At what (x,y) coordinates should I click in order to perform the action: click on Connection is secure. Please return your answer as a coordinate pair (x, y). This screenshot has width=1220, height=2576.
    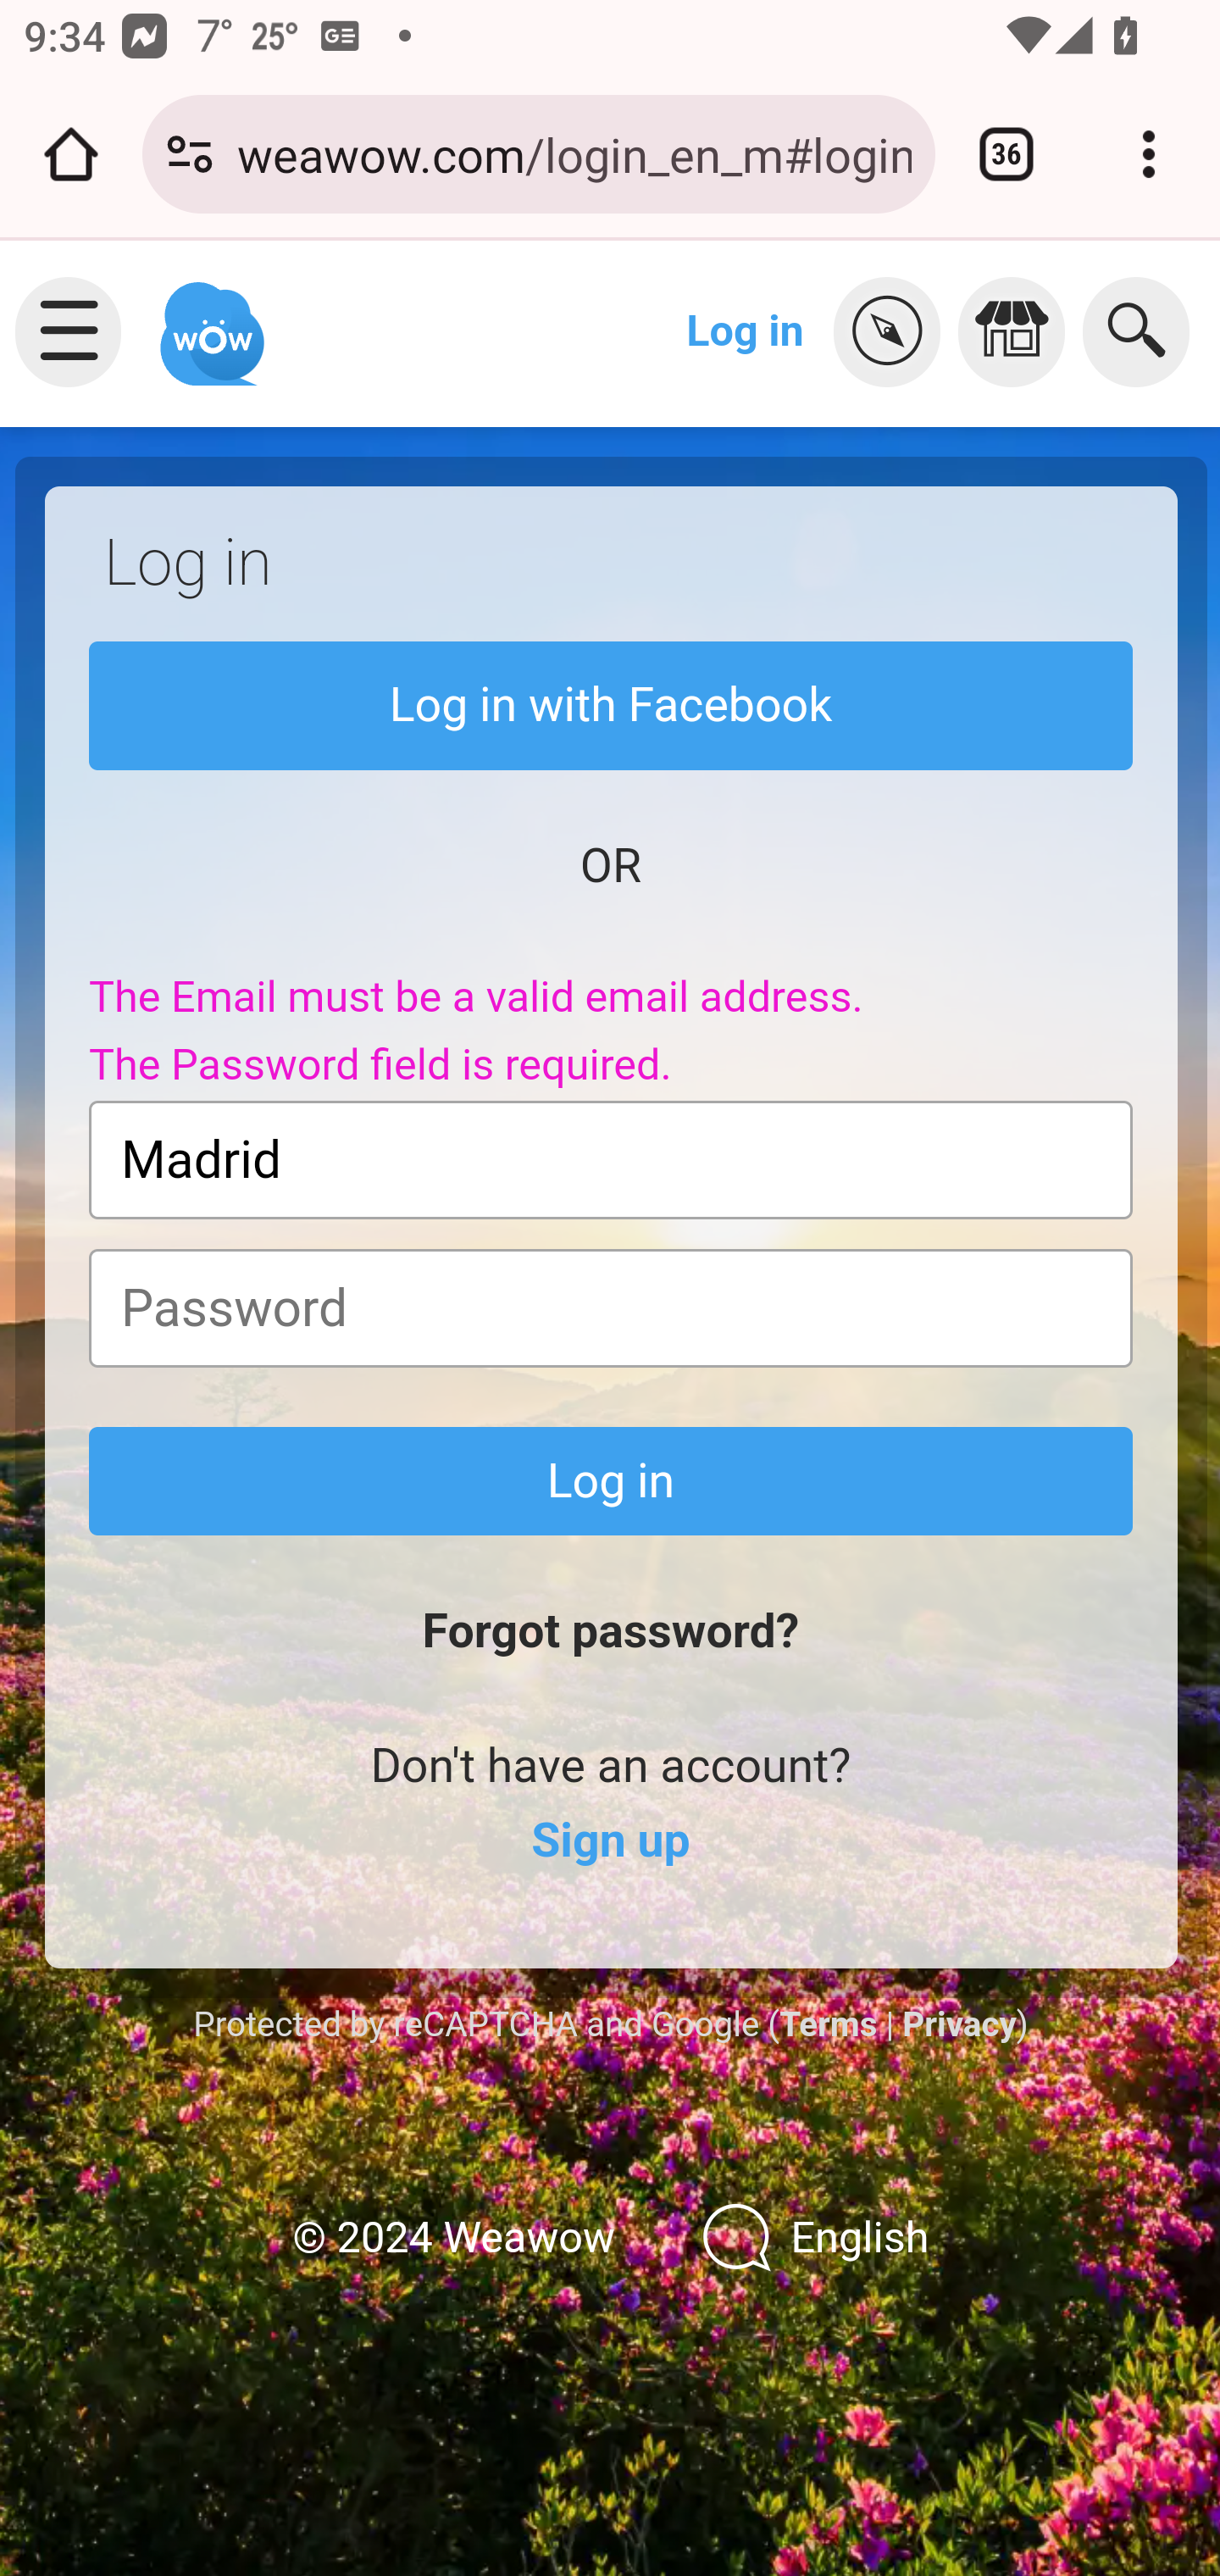
    Looking at the image, I should click on (190, 154).